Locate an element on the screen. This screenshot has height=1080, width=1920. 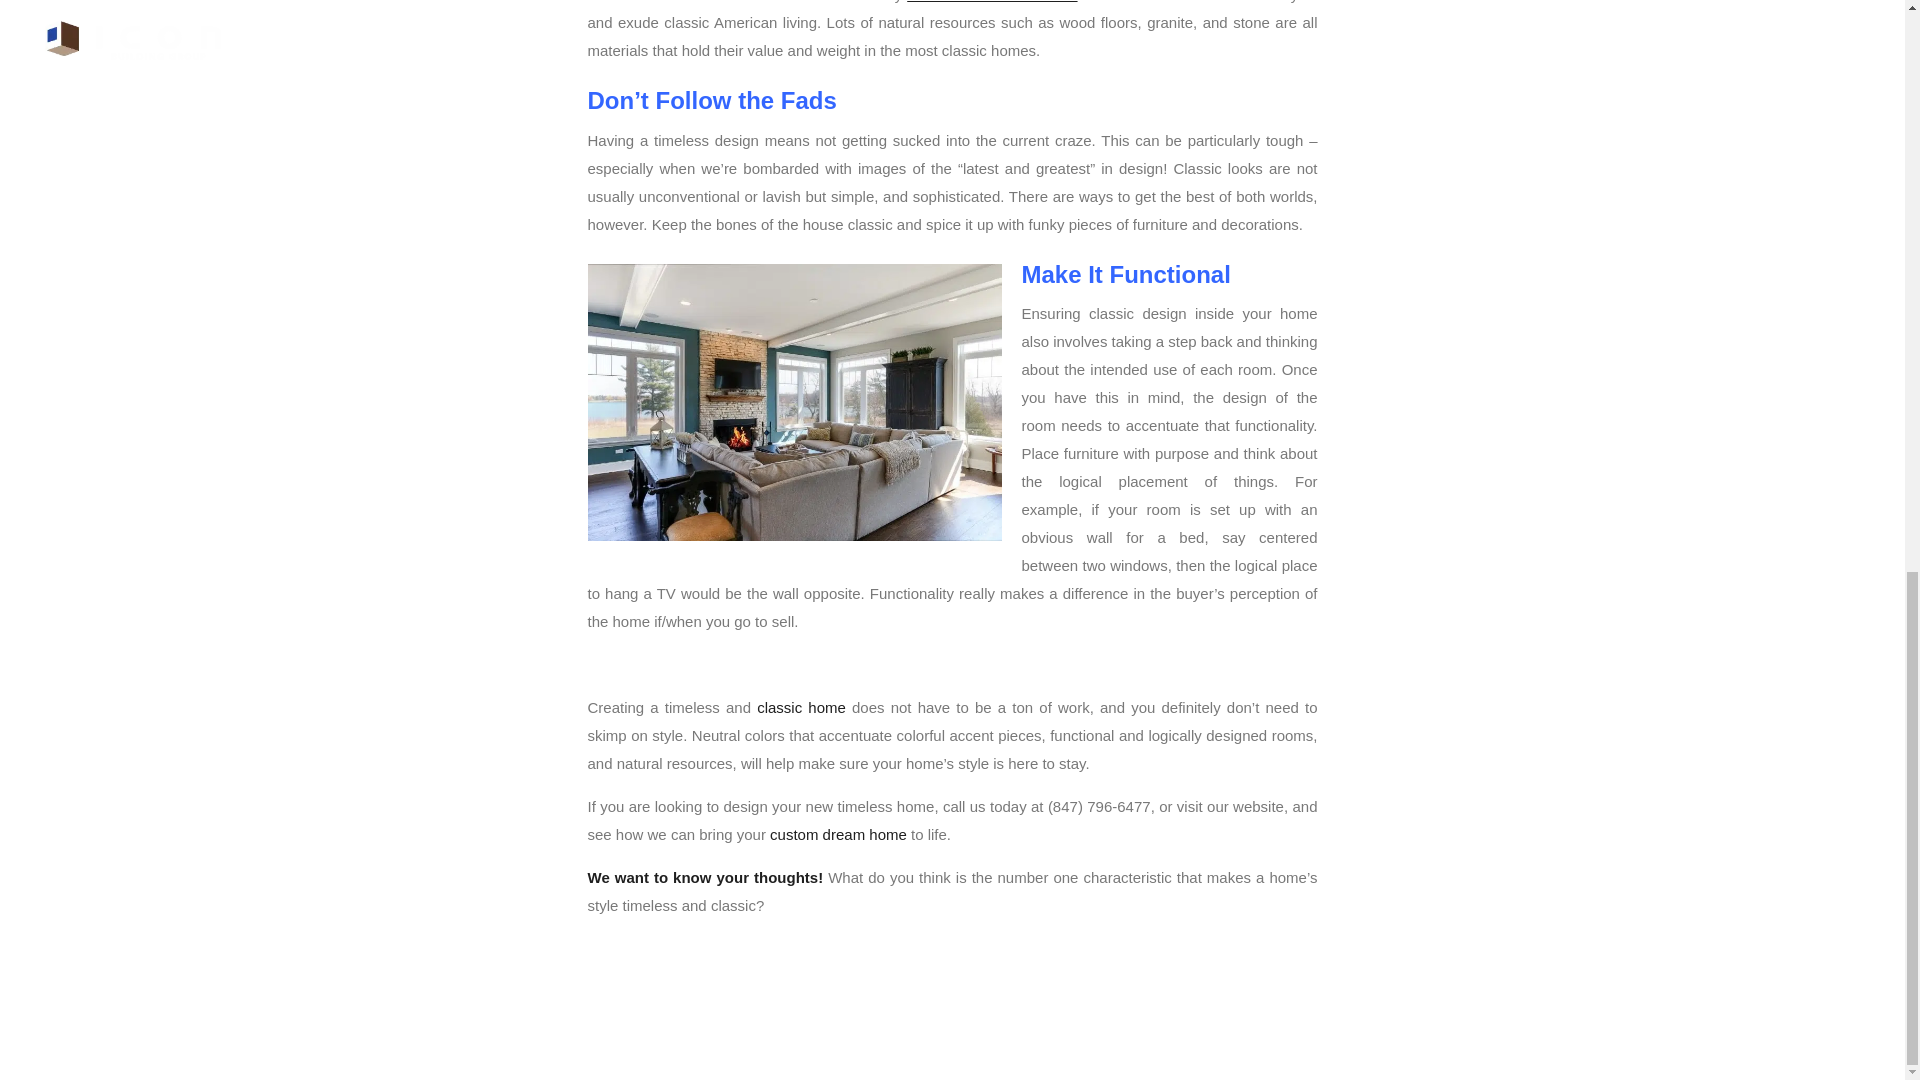
custom dream home is located at coordinates (838, 834).